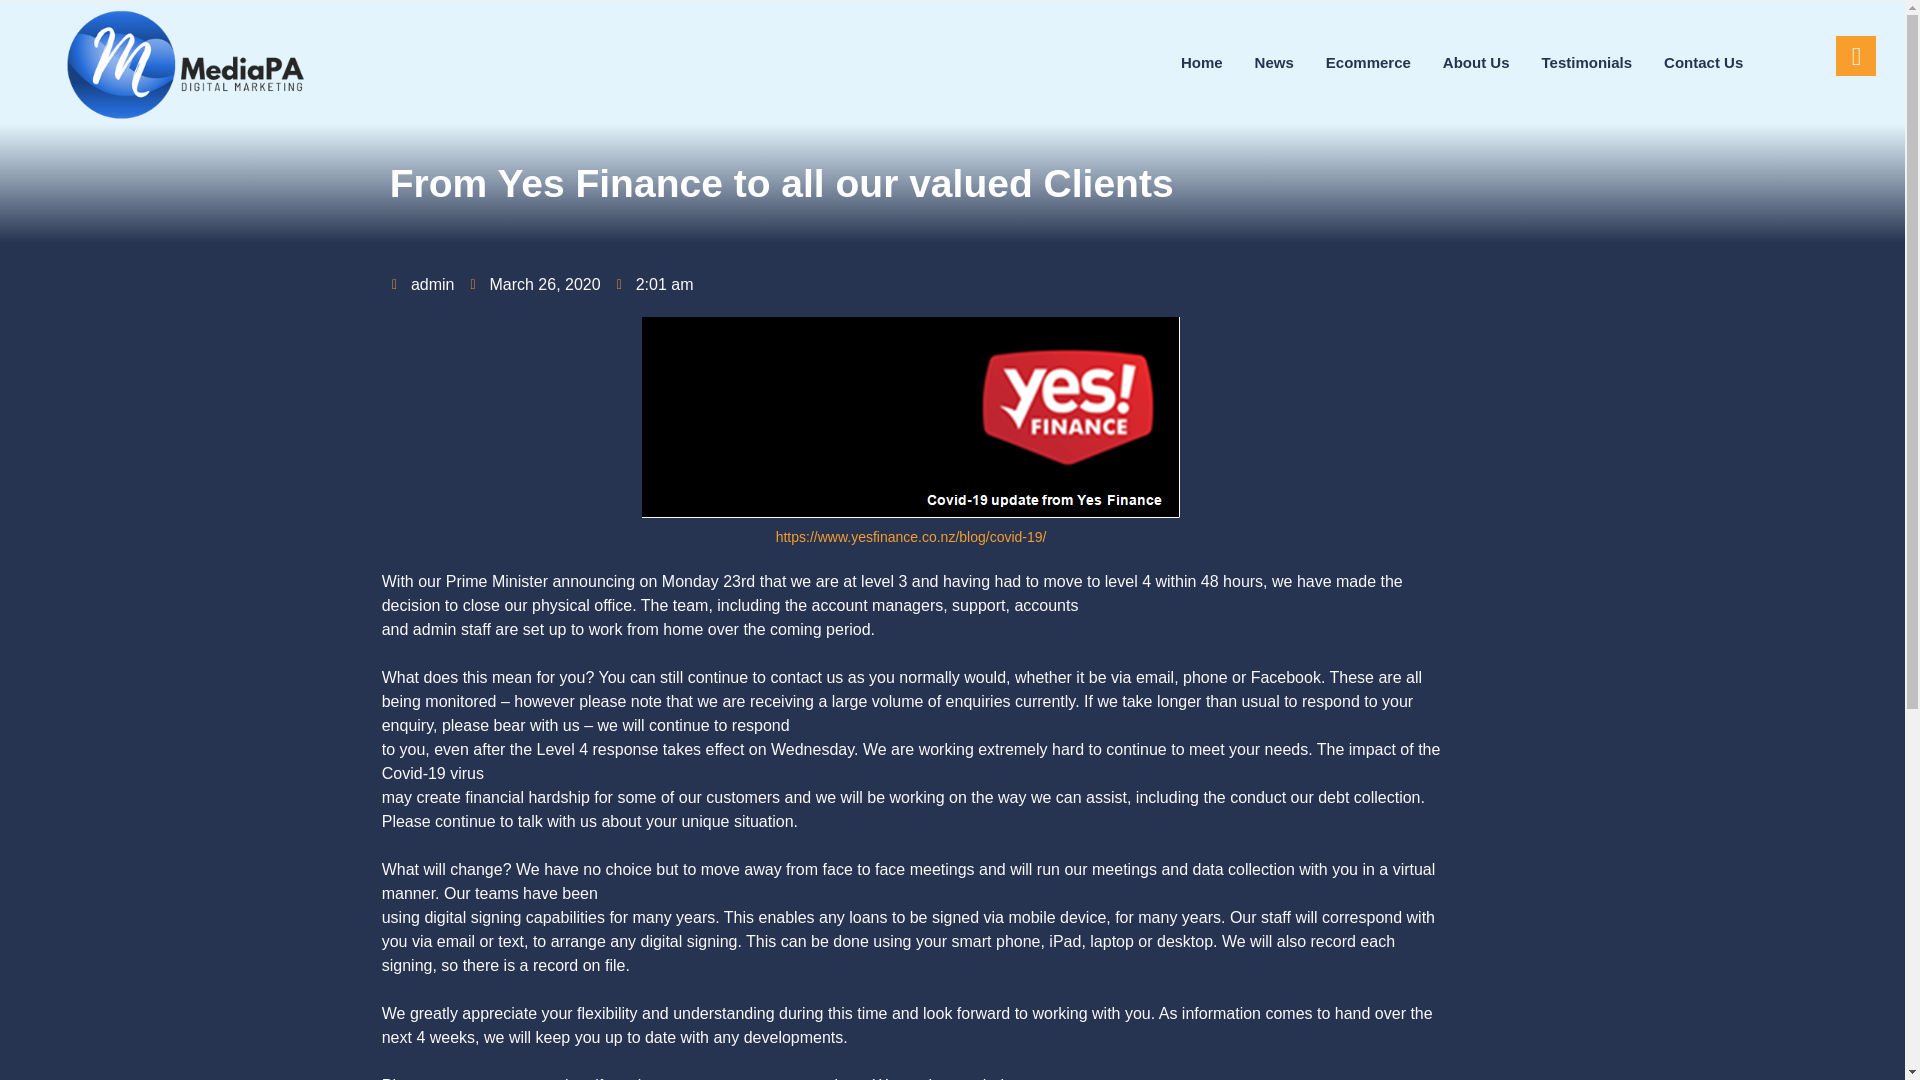 This screenshot has height=1080, width=1920. What do you see at coordinates (1274, 62) in the screenshot?
I see `News` at bounding box center [1274, 62].